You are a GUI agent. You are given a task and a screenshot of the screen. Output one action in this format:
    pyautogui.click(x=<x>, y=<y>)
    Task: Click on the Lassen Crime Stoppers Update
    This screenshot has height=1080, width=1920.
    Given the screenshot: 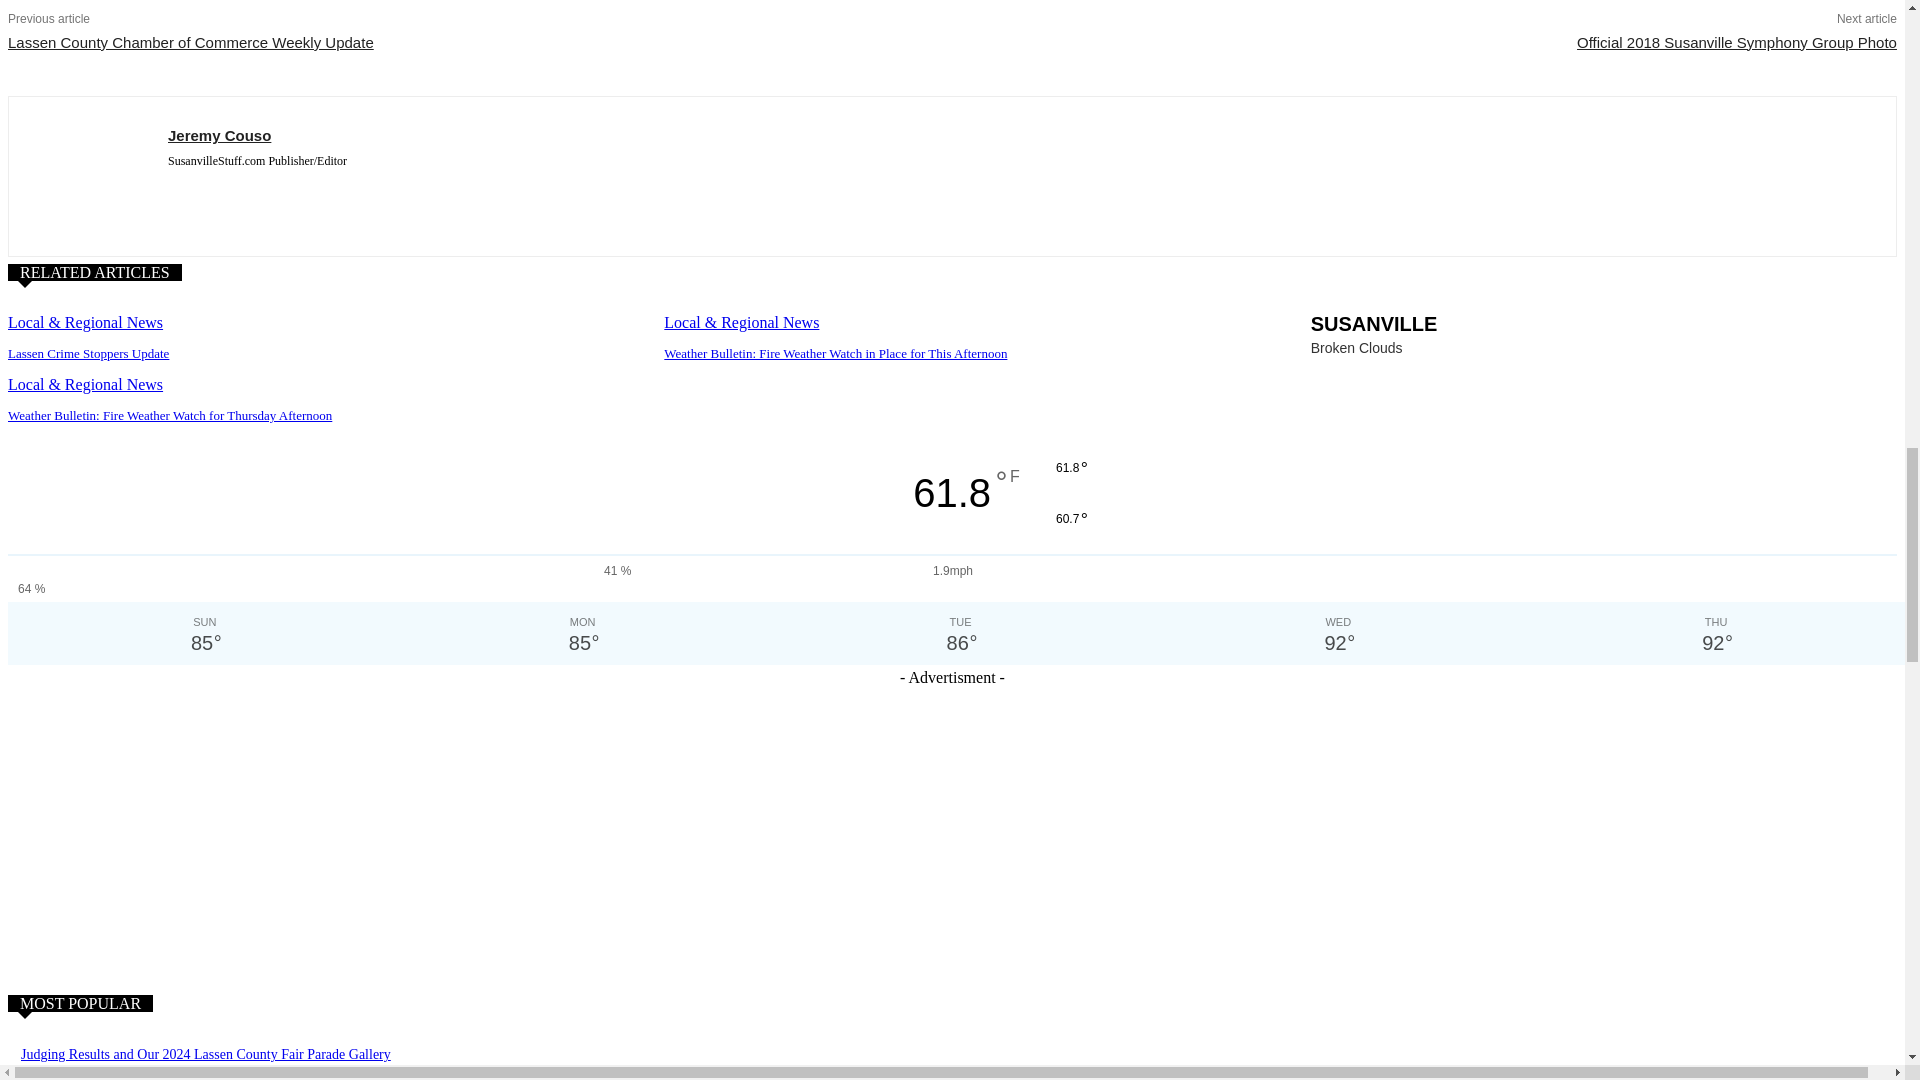 What is the action you would take?
    pyautogui.click(x=88, y=352)
    